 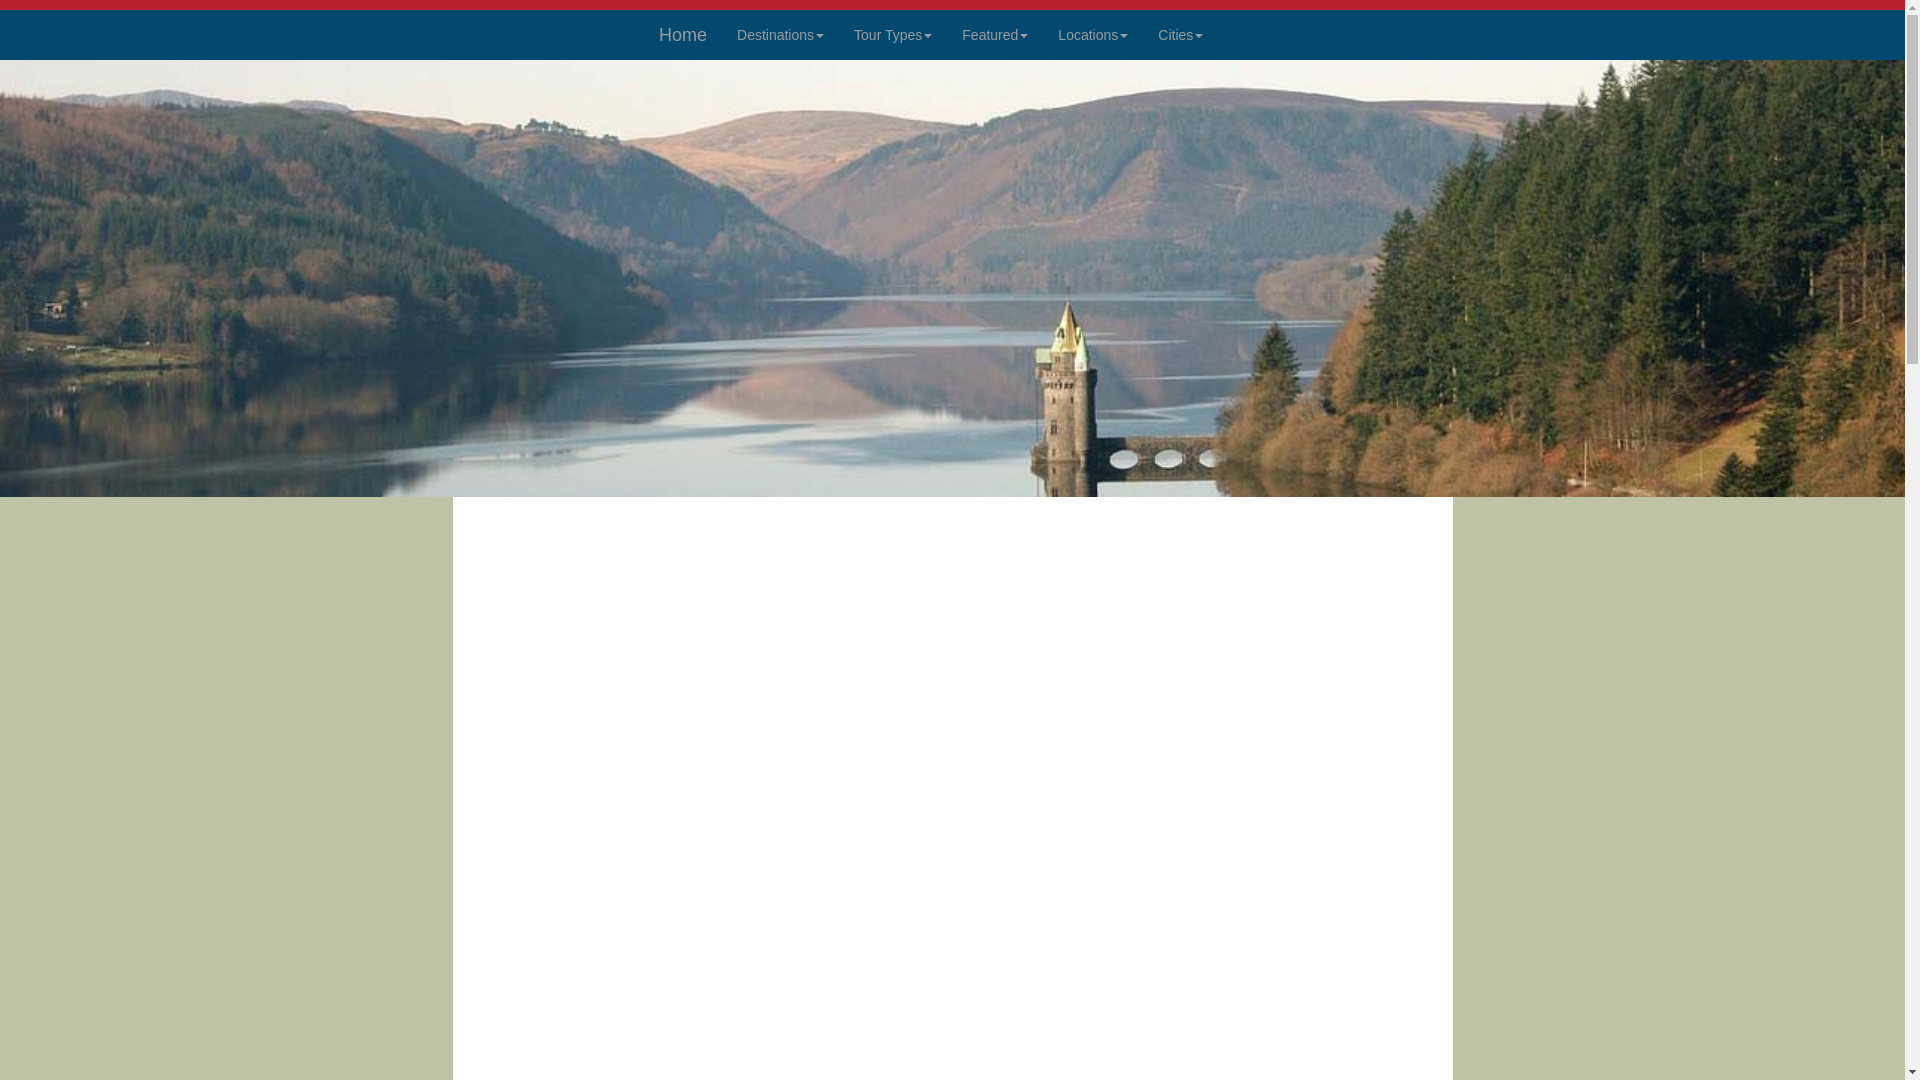 What do you see at coordinates (682, 34) in the screenshot?
I see `Home` at bounding box center [682, 34].